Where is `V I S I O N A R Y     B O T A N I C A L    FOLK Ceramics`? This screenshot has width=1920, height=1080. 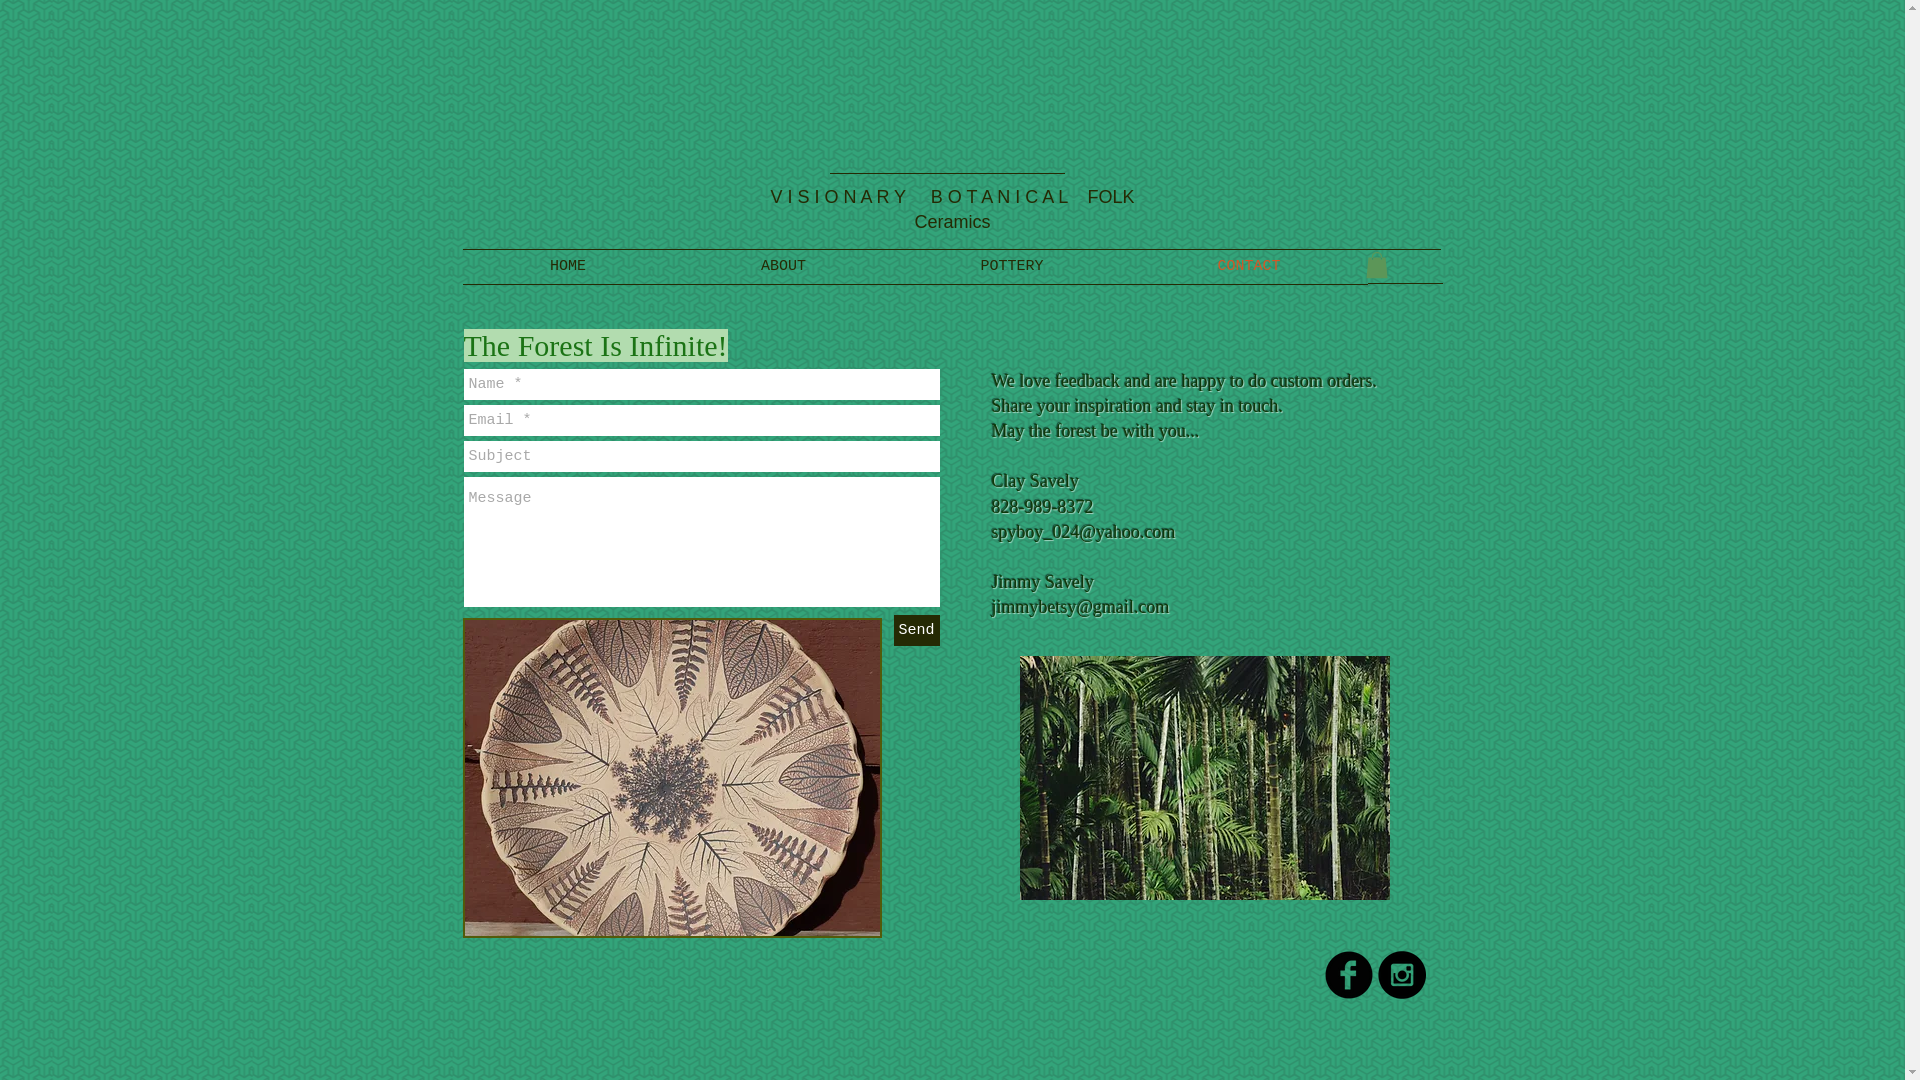 V I S I O N A R Y     B O T A N I C A L    FOLK Ceramics is located at coordinates (952, 209).